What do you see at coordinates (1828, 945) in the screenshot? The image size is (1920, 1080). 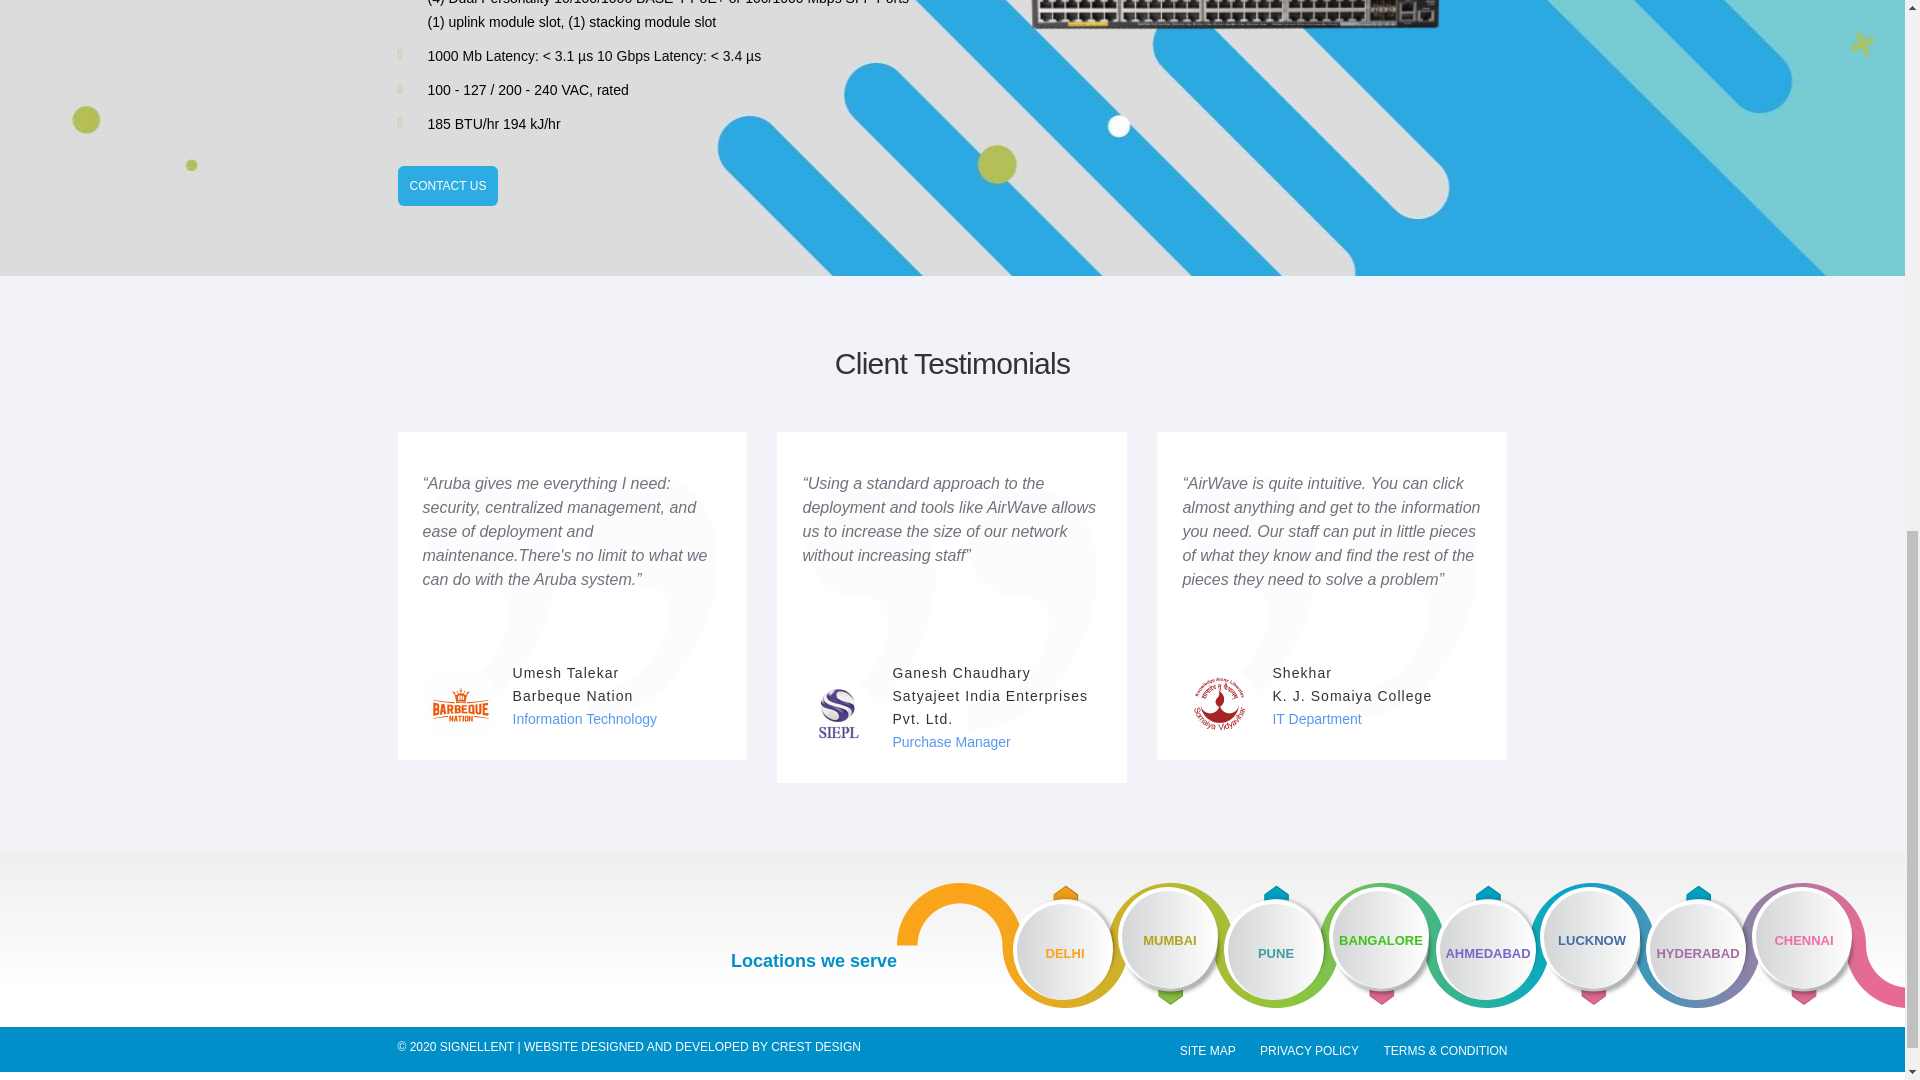 I see `CHENNAI` at bounding box center [1828, 945].